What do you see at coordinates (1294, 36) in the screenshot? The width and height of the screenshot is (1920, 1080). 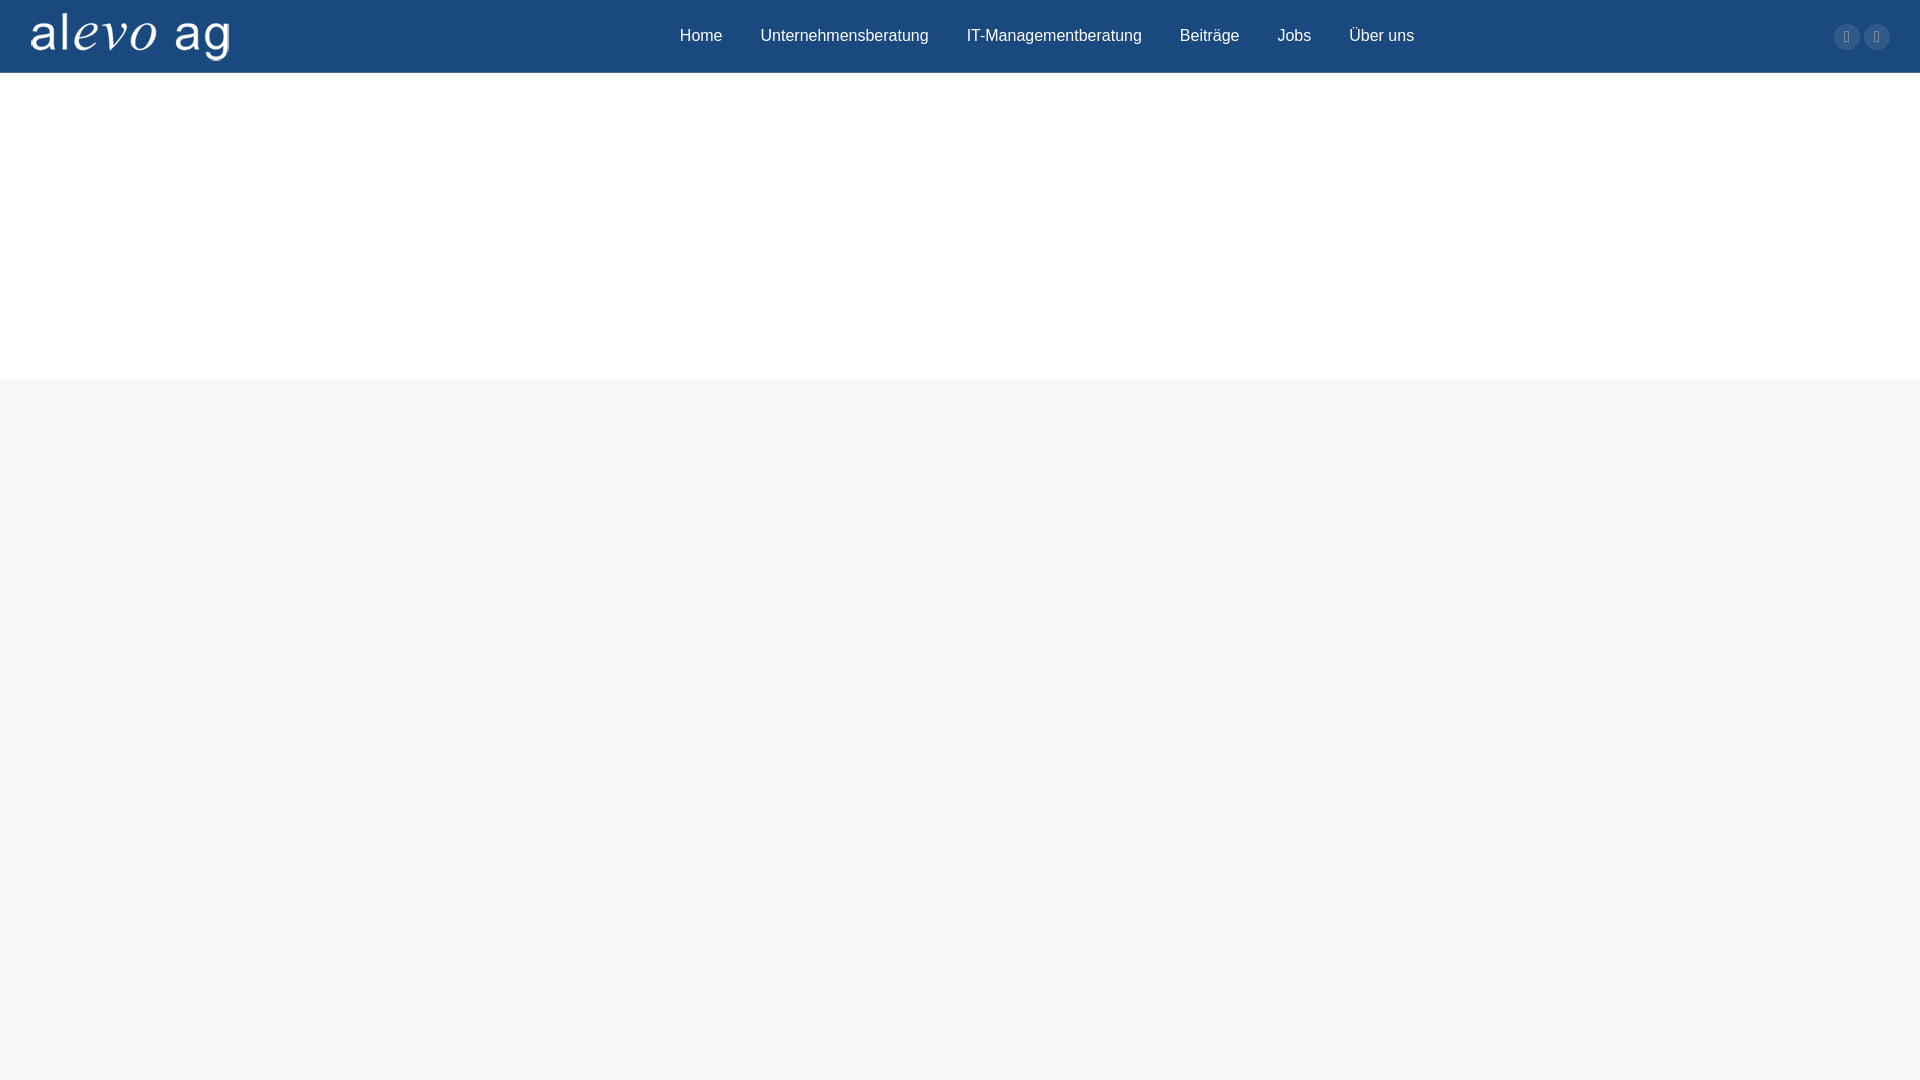 I see `Jobs` at bounding box center [1294, 36].